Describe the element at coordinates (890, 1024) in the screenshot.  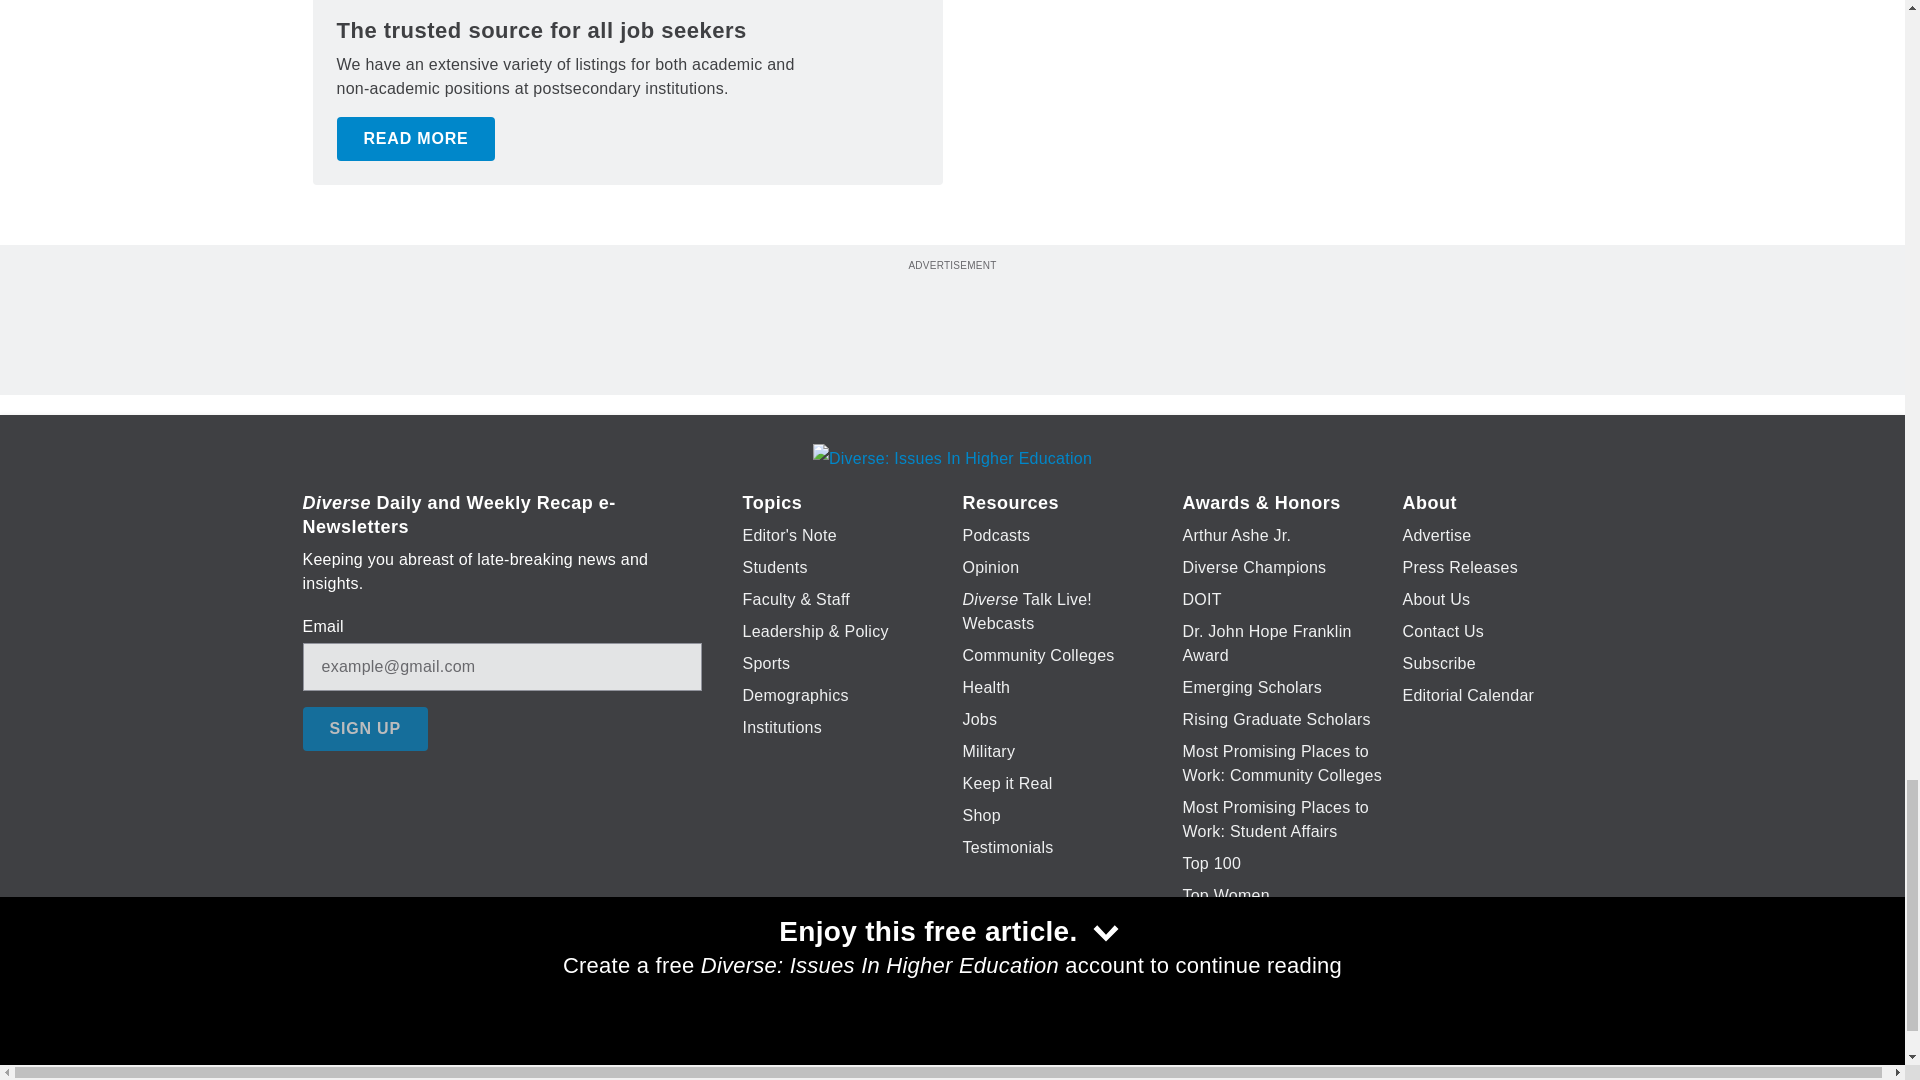
I see `Twitter X icon` at that location.